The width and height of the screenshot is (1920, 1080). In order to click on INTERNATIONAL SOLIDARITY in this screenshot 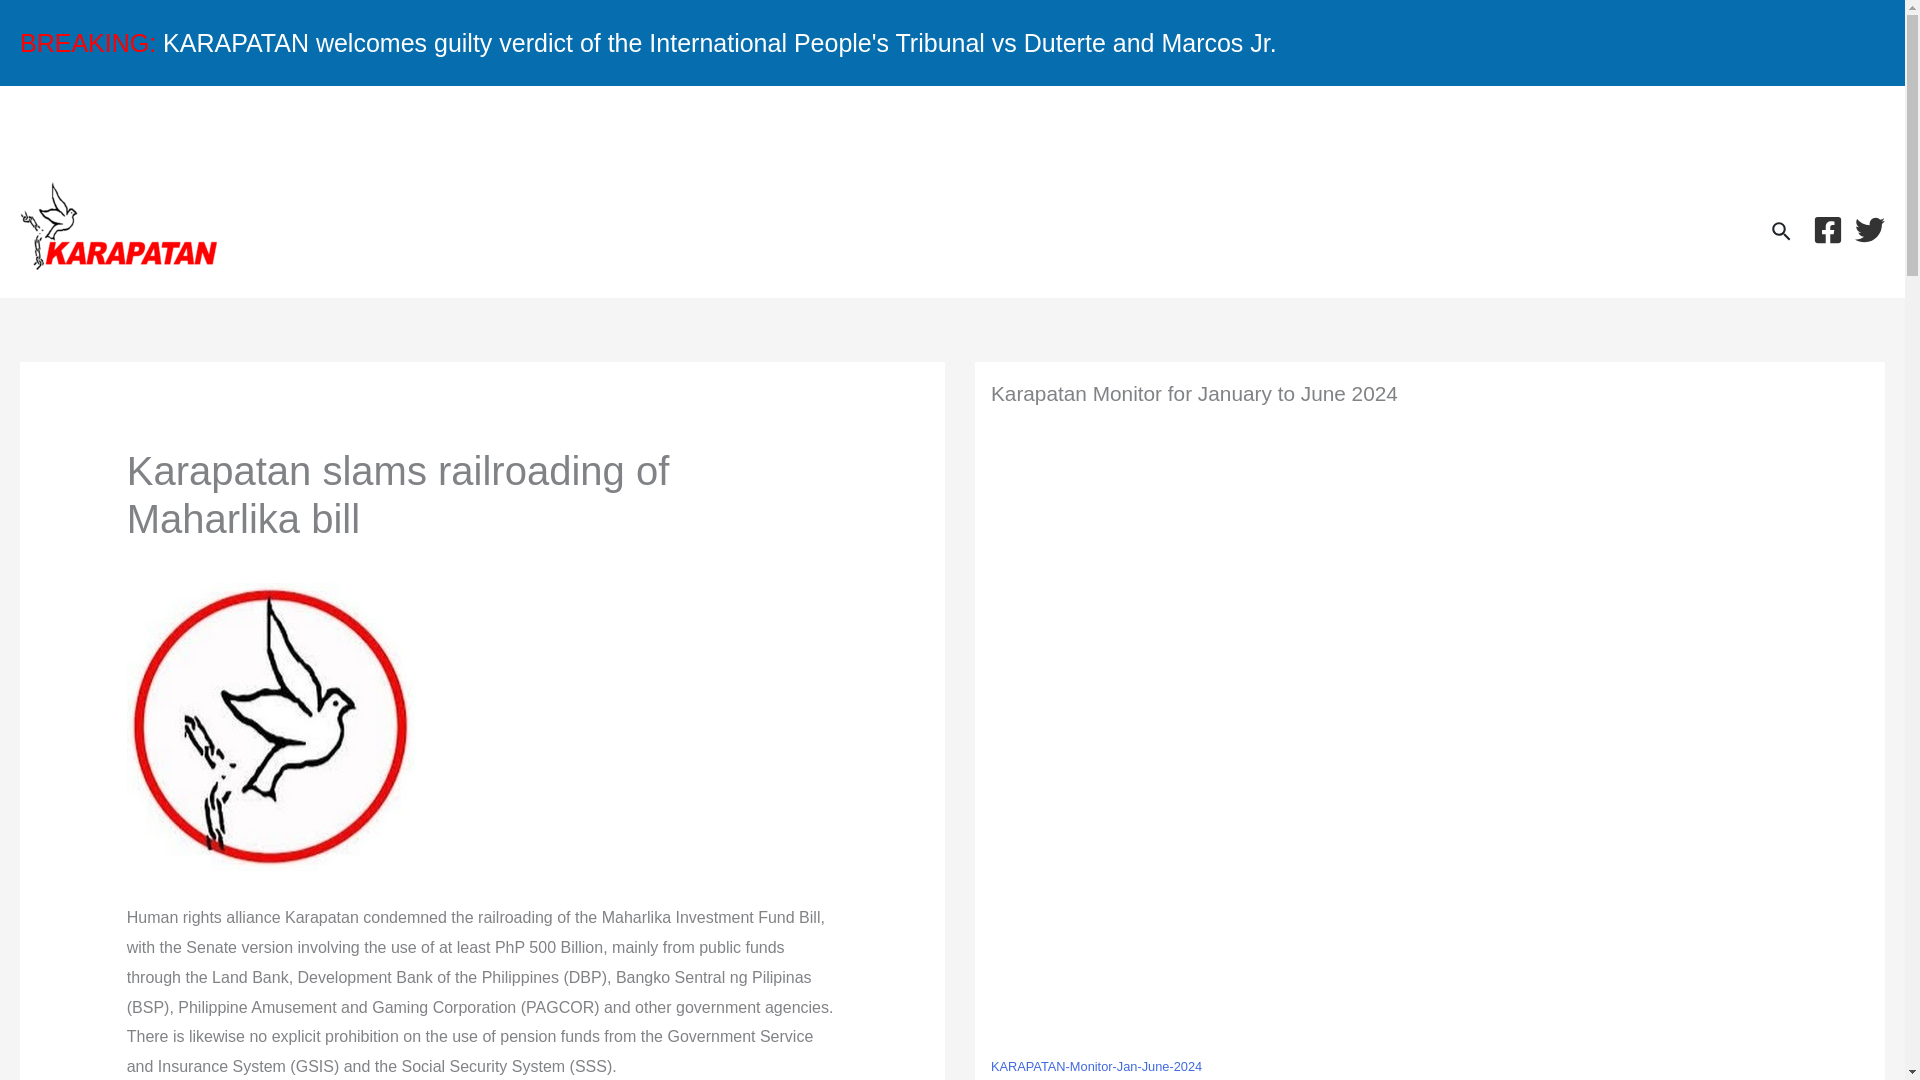, I will do `click(1462, 126)`.